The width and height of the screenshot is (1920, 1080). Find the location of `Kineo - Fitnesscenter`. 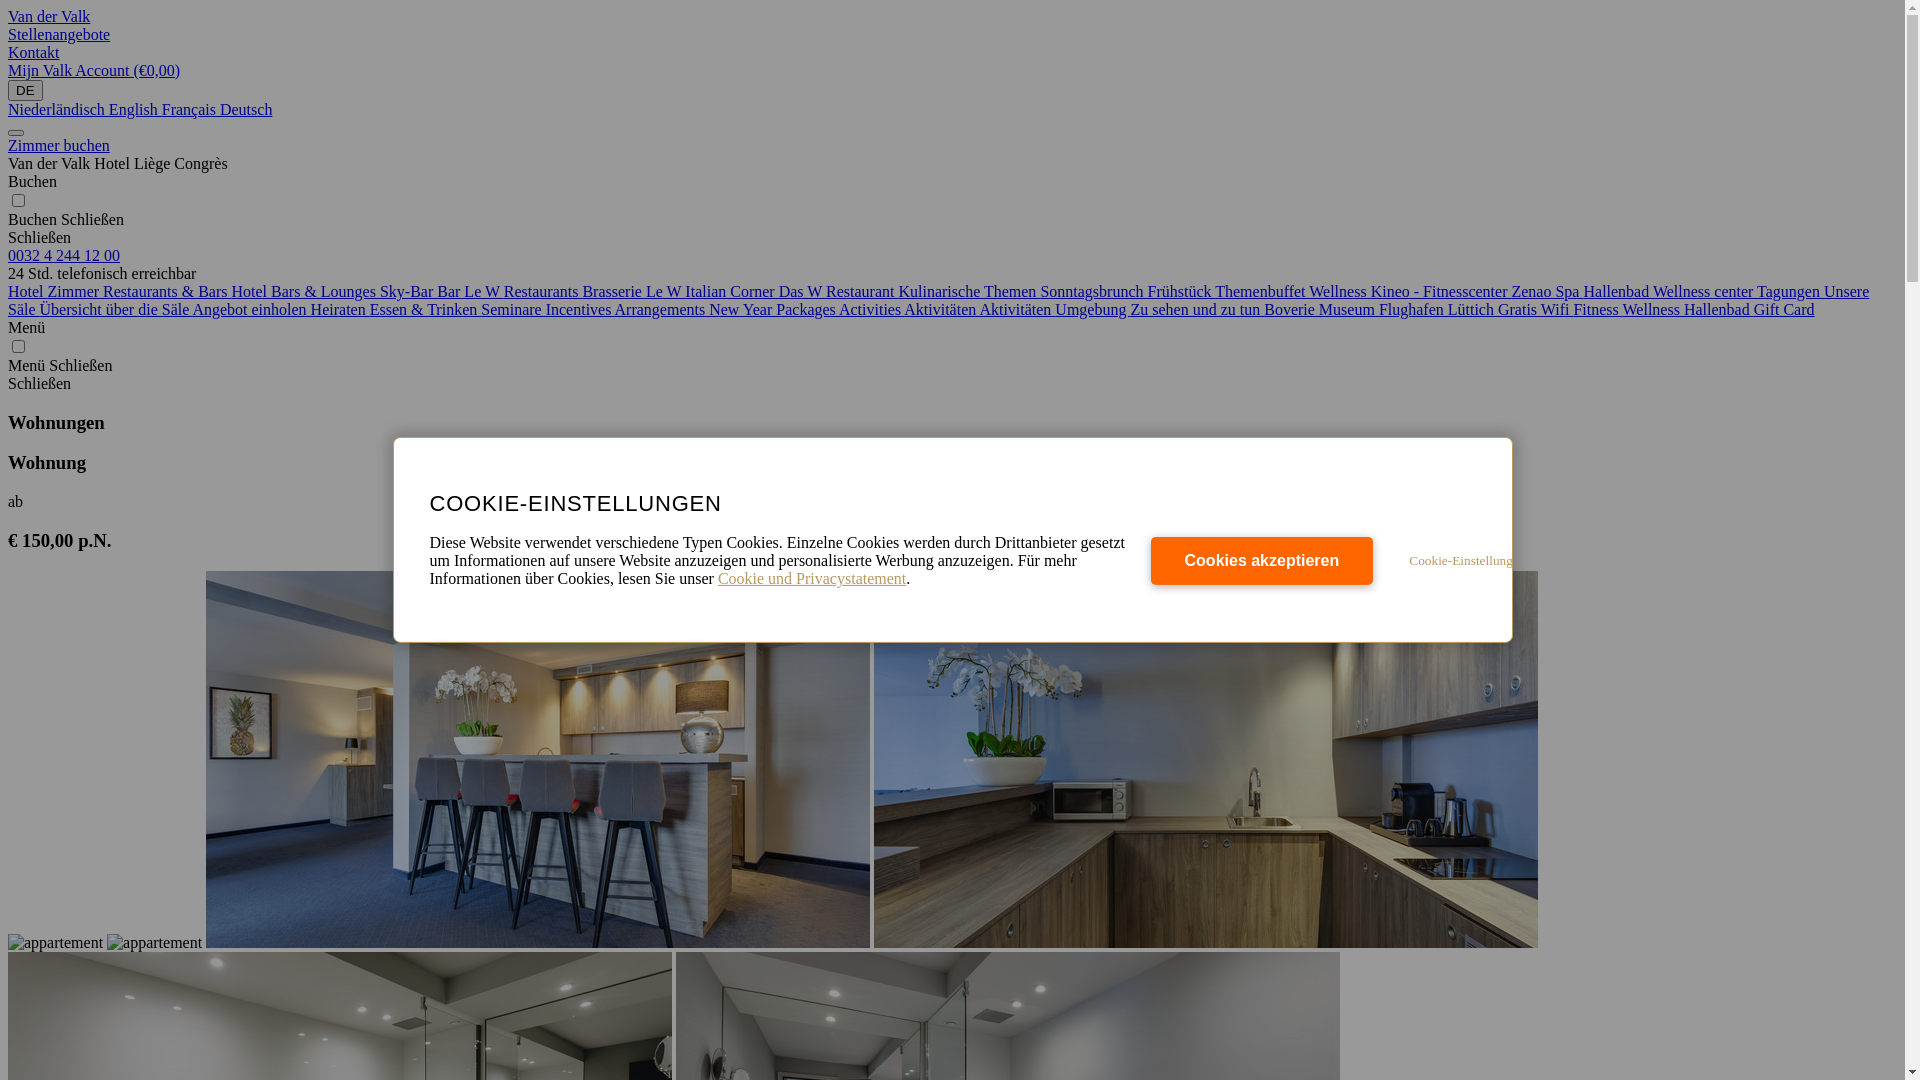

Kineo - Fitnesscenter is located at coordinates (1442, 292).